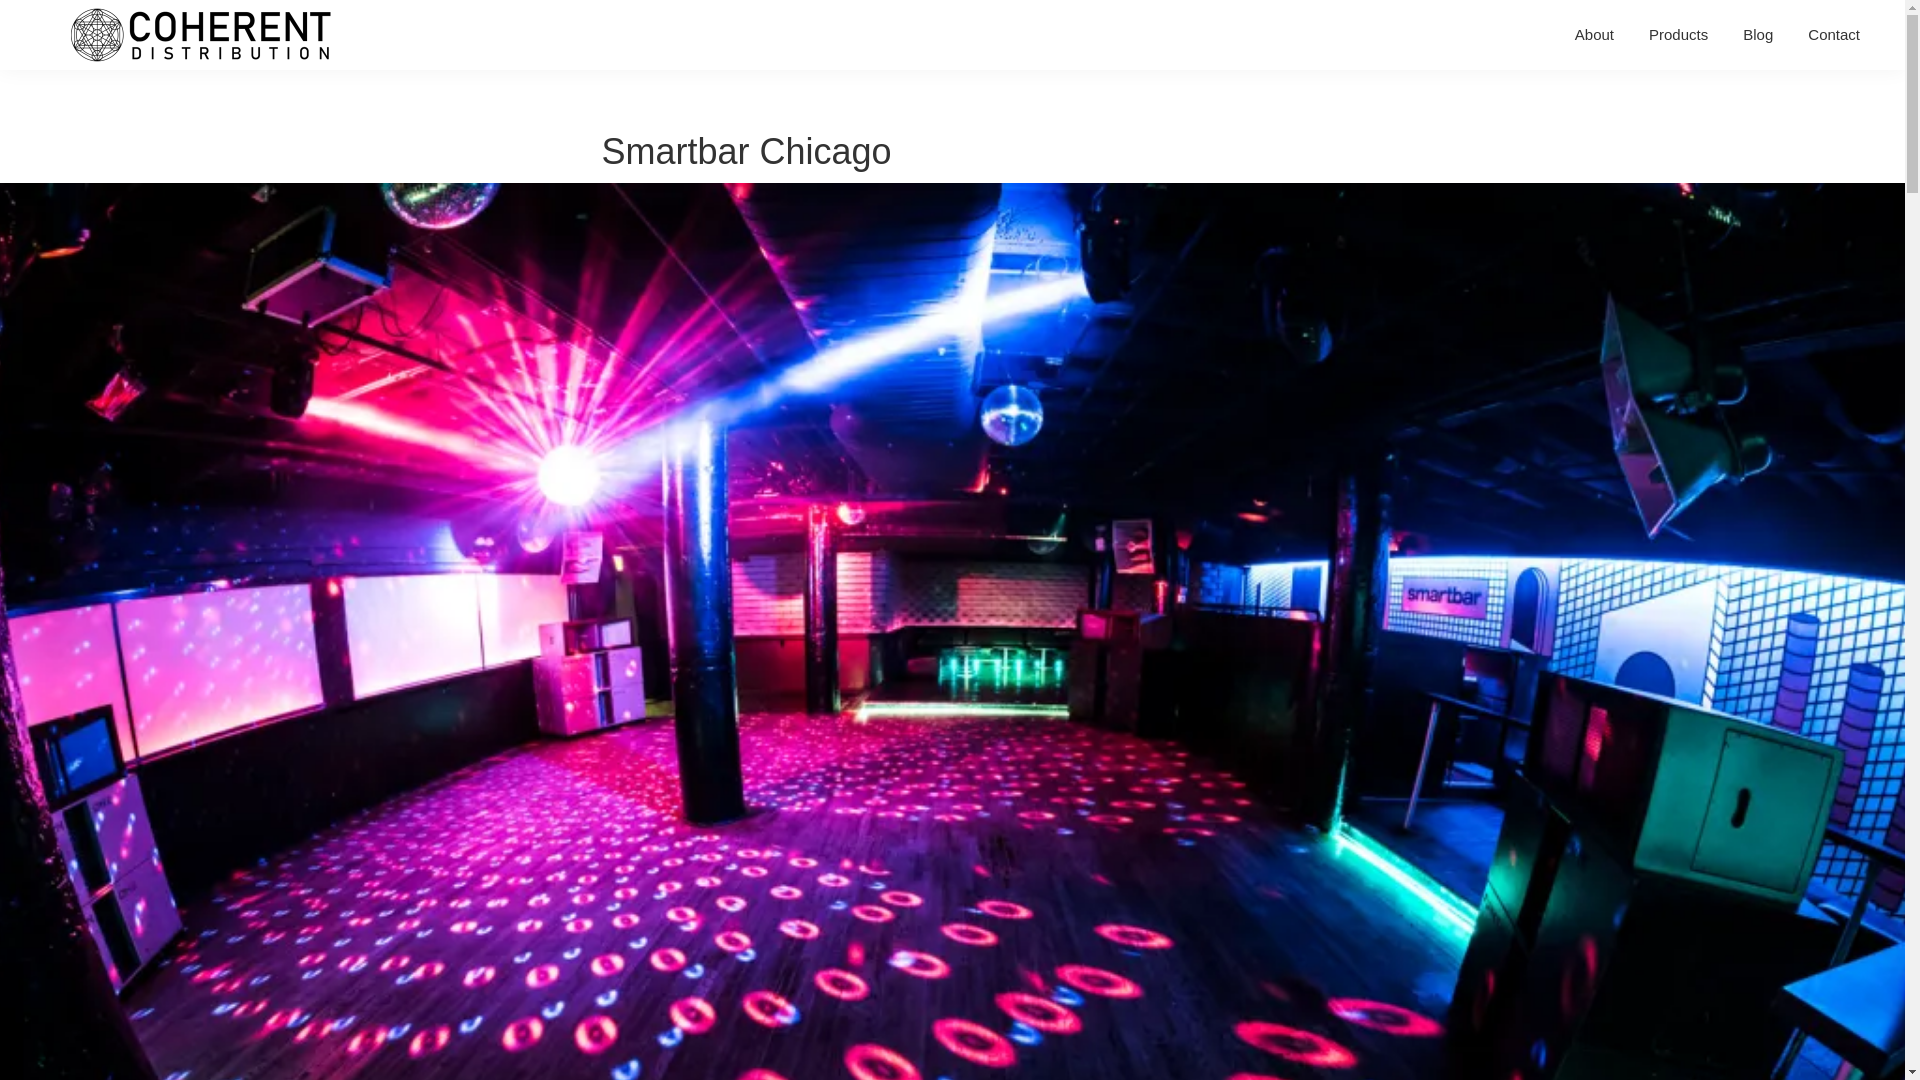 This screenshot has height=1080, width=1920. What do you see at coordinates (1758, 34) in the screenshot?
I see `Blog` at bounding box center [1758, 34].